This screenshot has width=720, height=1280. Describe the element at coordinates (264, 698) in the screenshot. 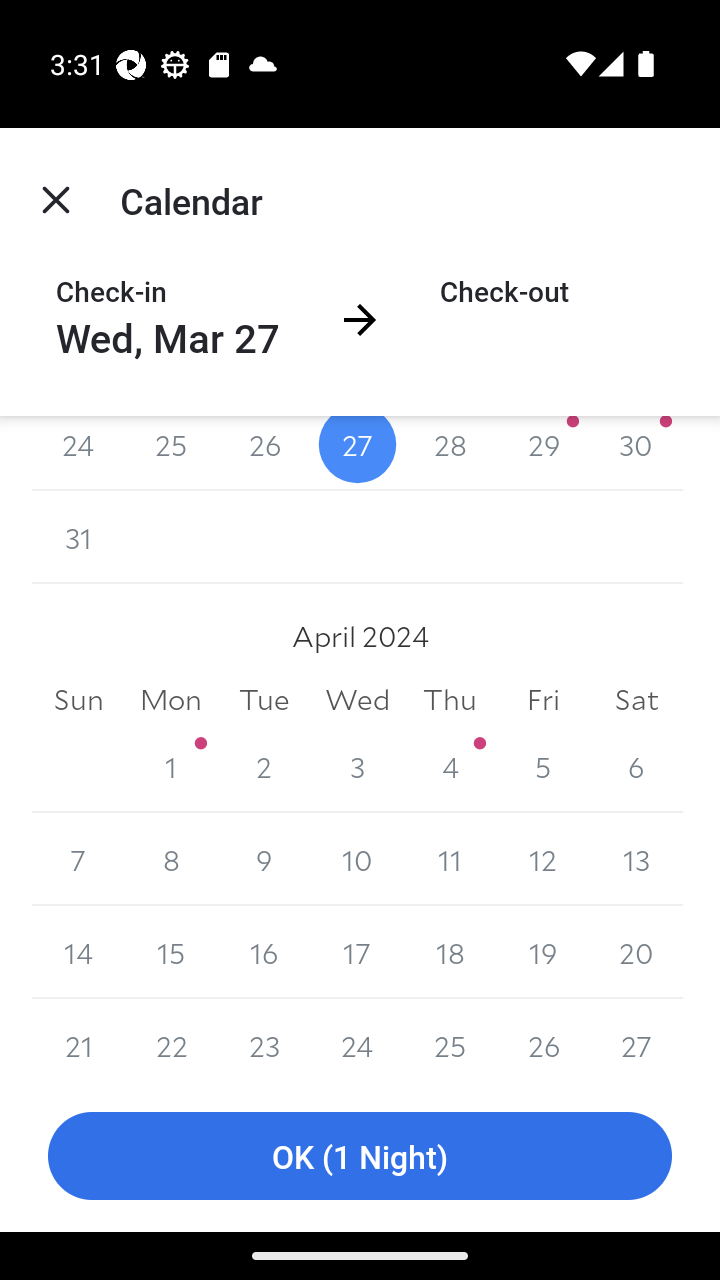

I see `Tue` at that location.